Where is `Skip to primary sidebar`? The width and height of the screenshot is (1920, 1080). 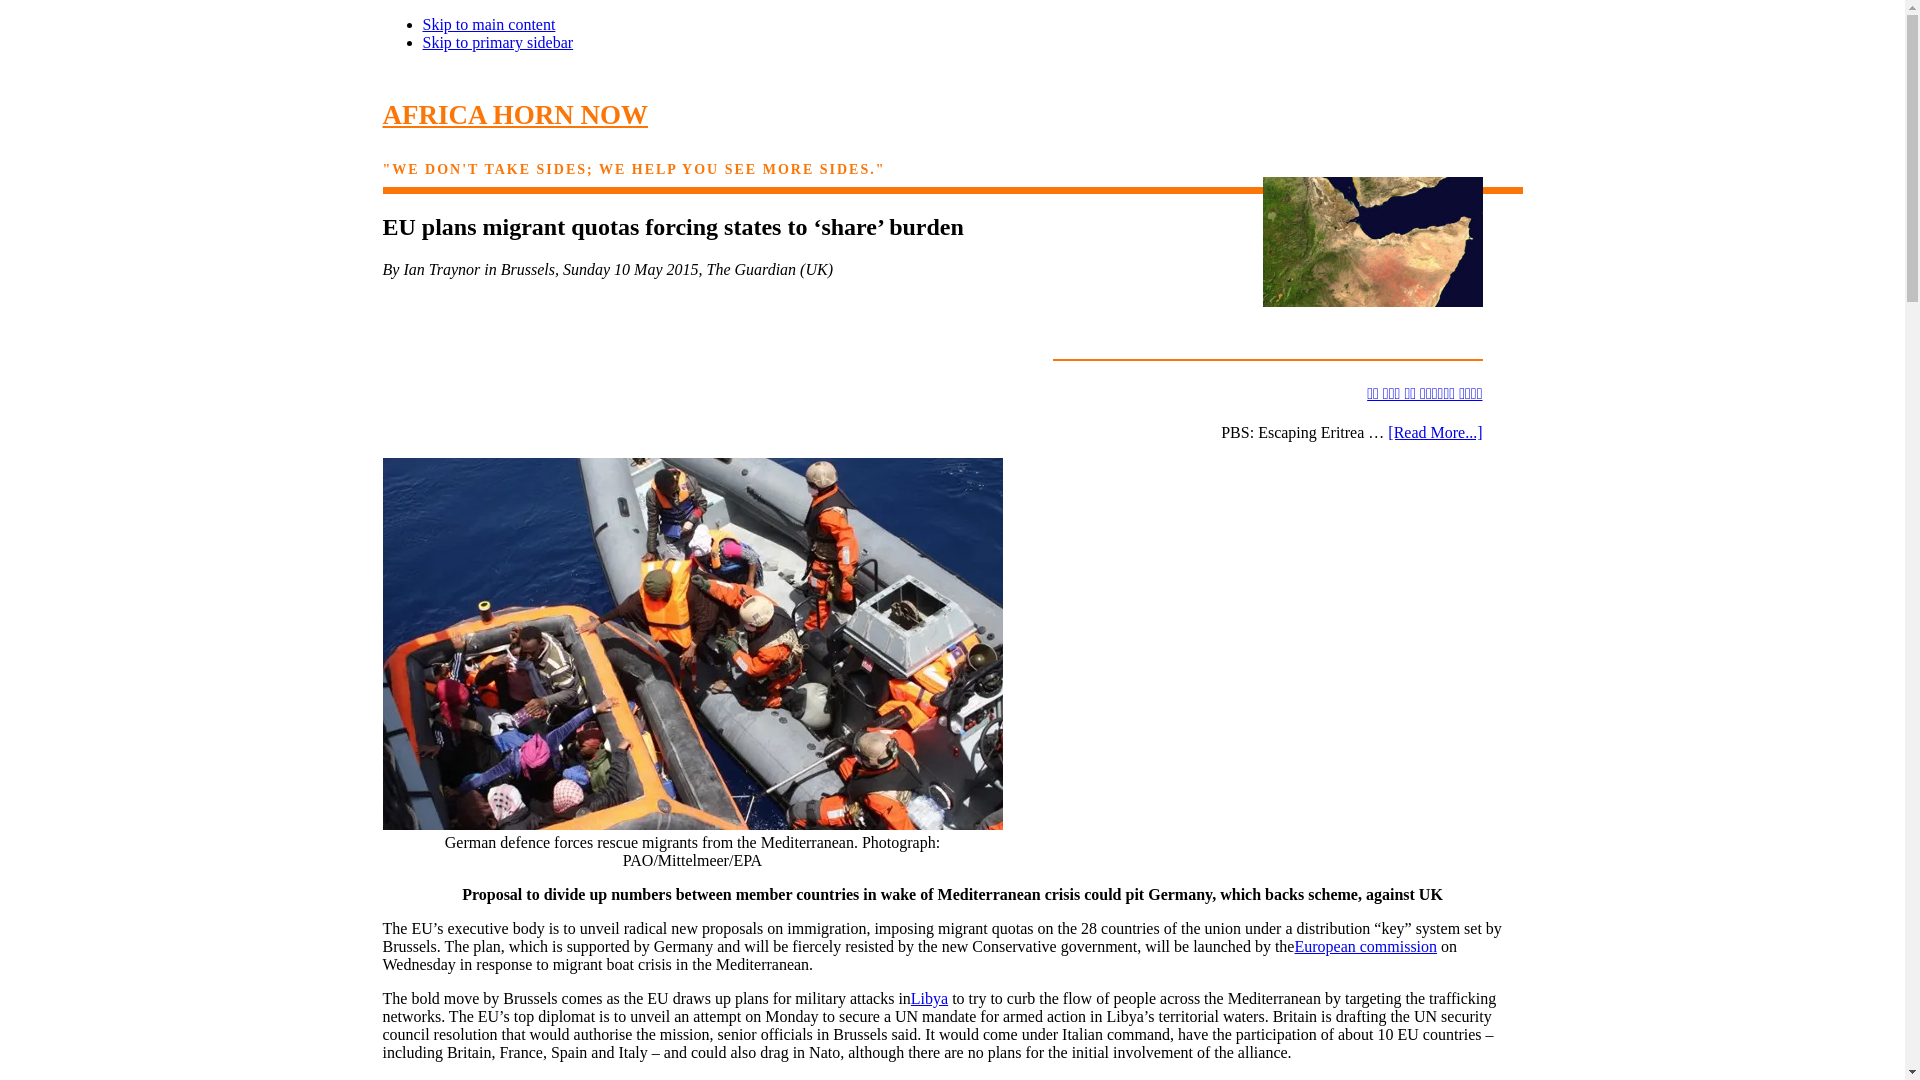 Skip to primary sidebar is located at coordinates (497, 42).